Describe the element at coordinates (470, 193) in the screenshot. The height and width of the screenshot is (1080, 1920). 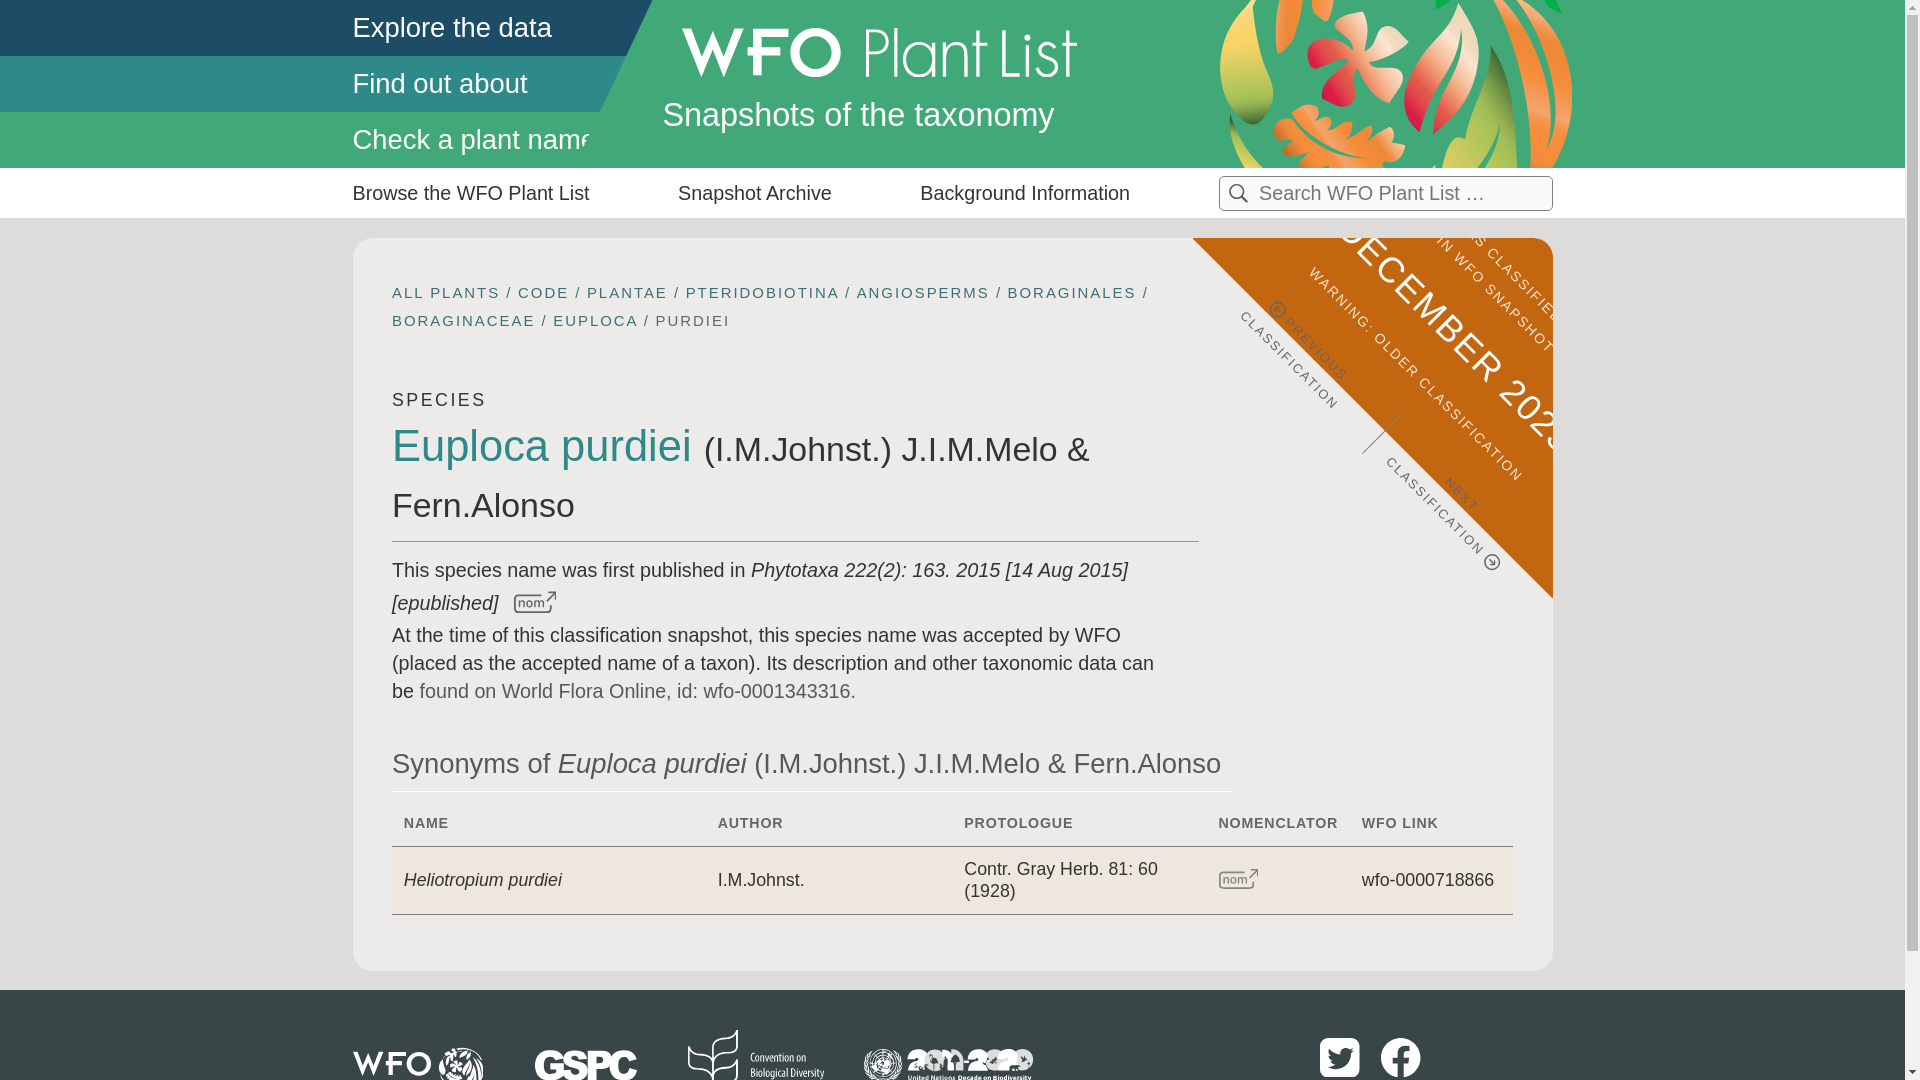
I see `Browse the WFO Plant List` at that location.